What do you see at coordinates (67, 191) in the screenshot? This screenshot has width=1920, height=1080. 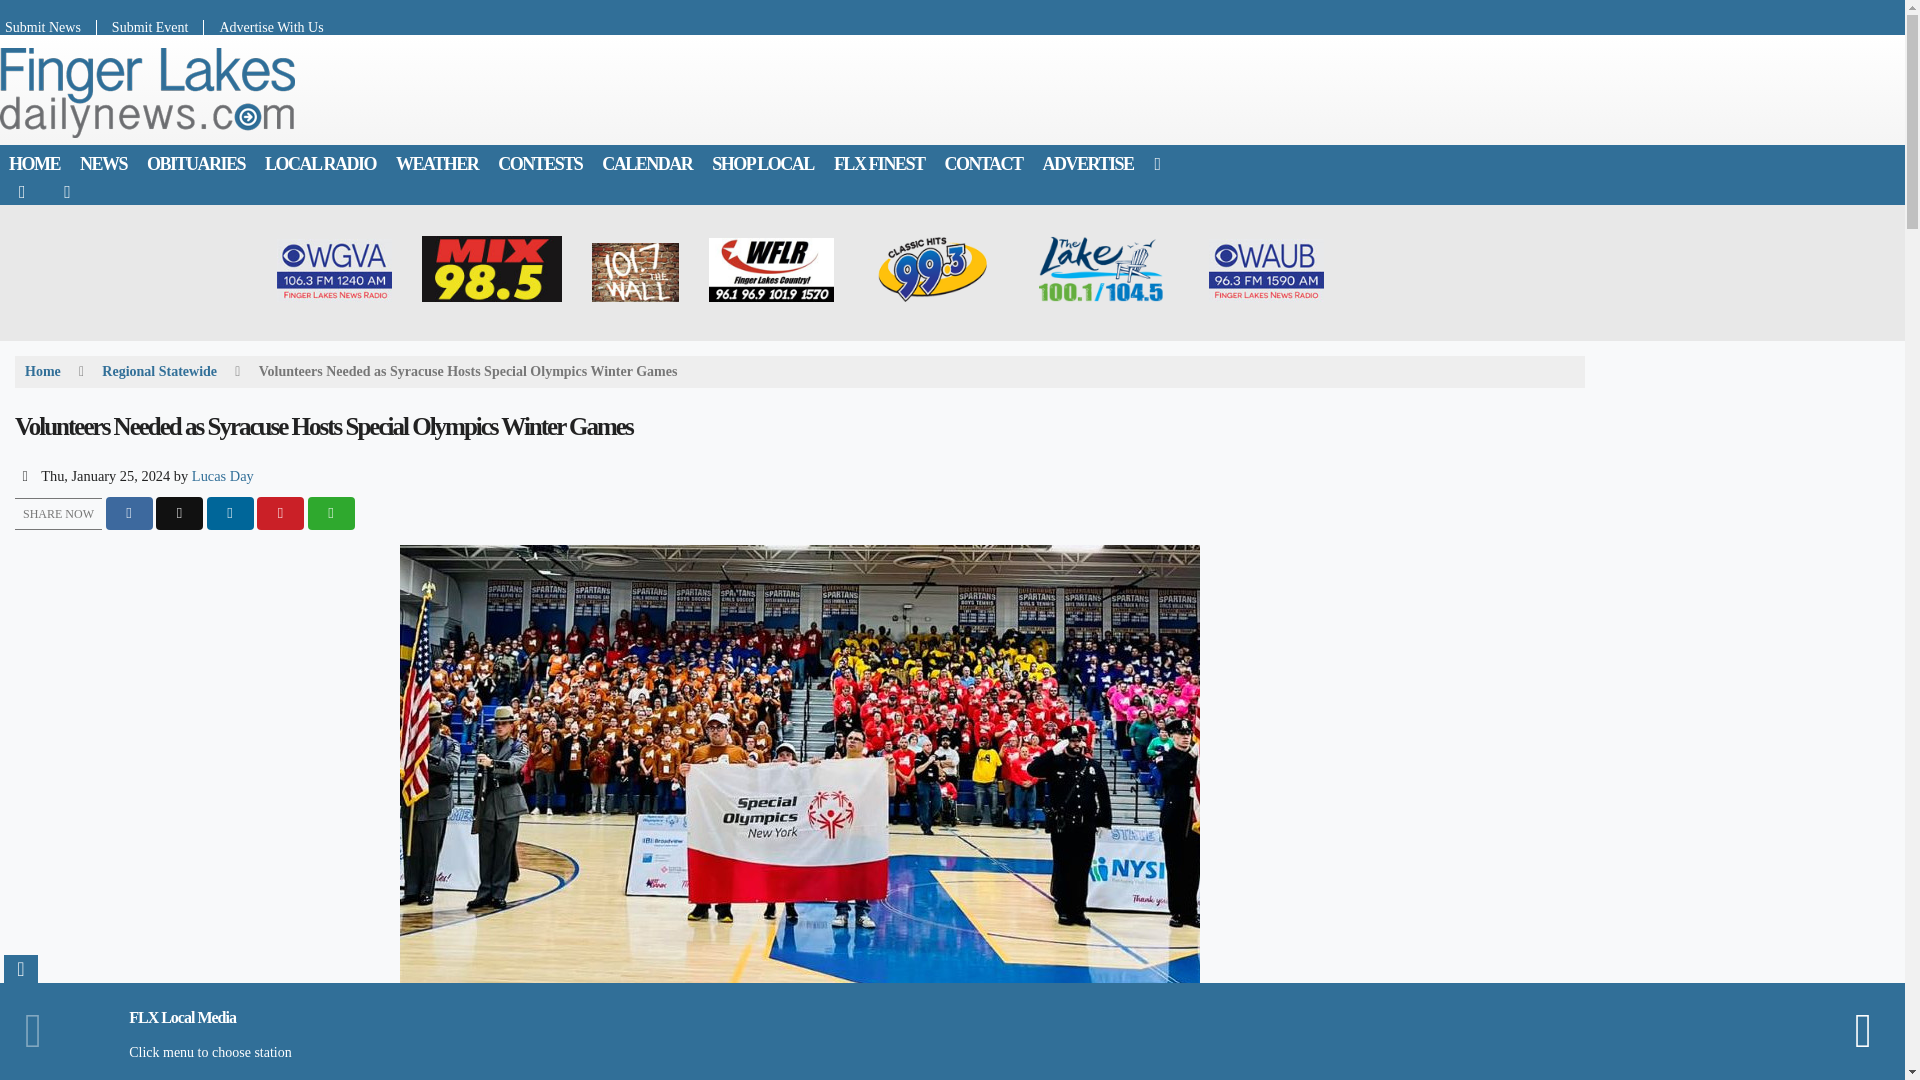 I see `Follow us on X` at bounding box center [67, 191].